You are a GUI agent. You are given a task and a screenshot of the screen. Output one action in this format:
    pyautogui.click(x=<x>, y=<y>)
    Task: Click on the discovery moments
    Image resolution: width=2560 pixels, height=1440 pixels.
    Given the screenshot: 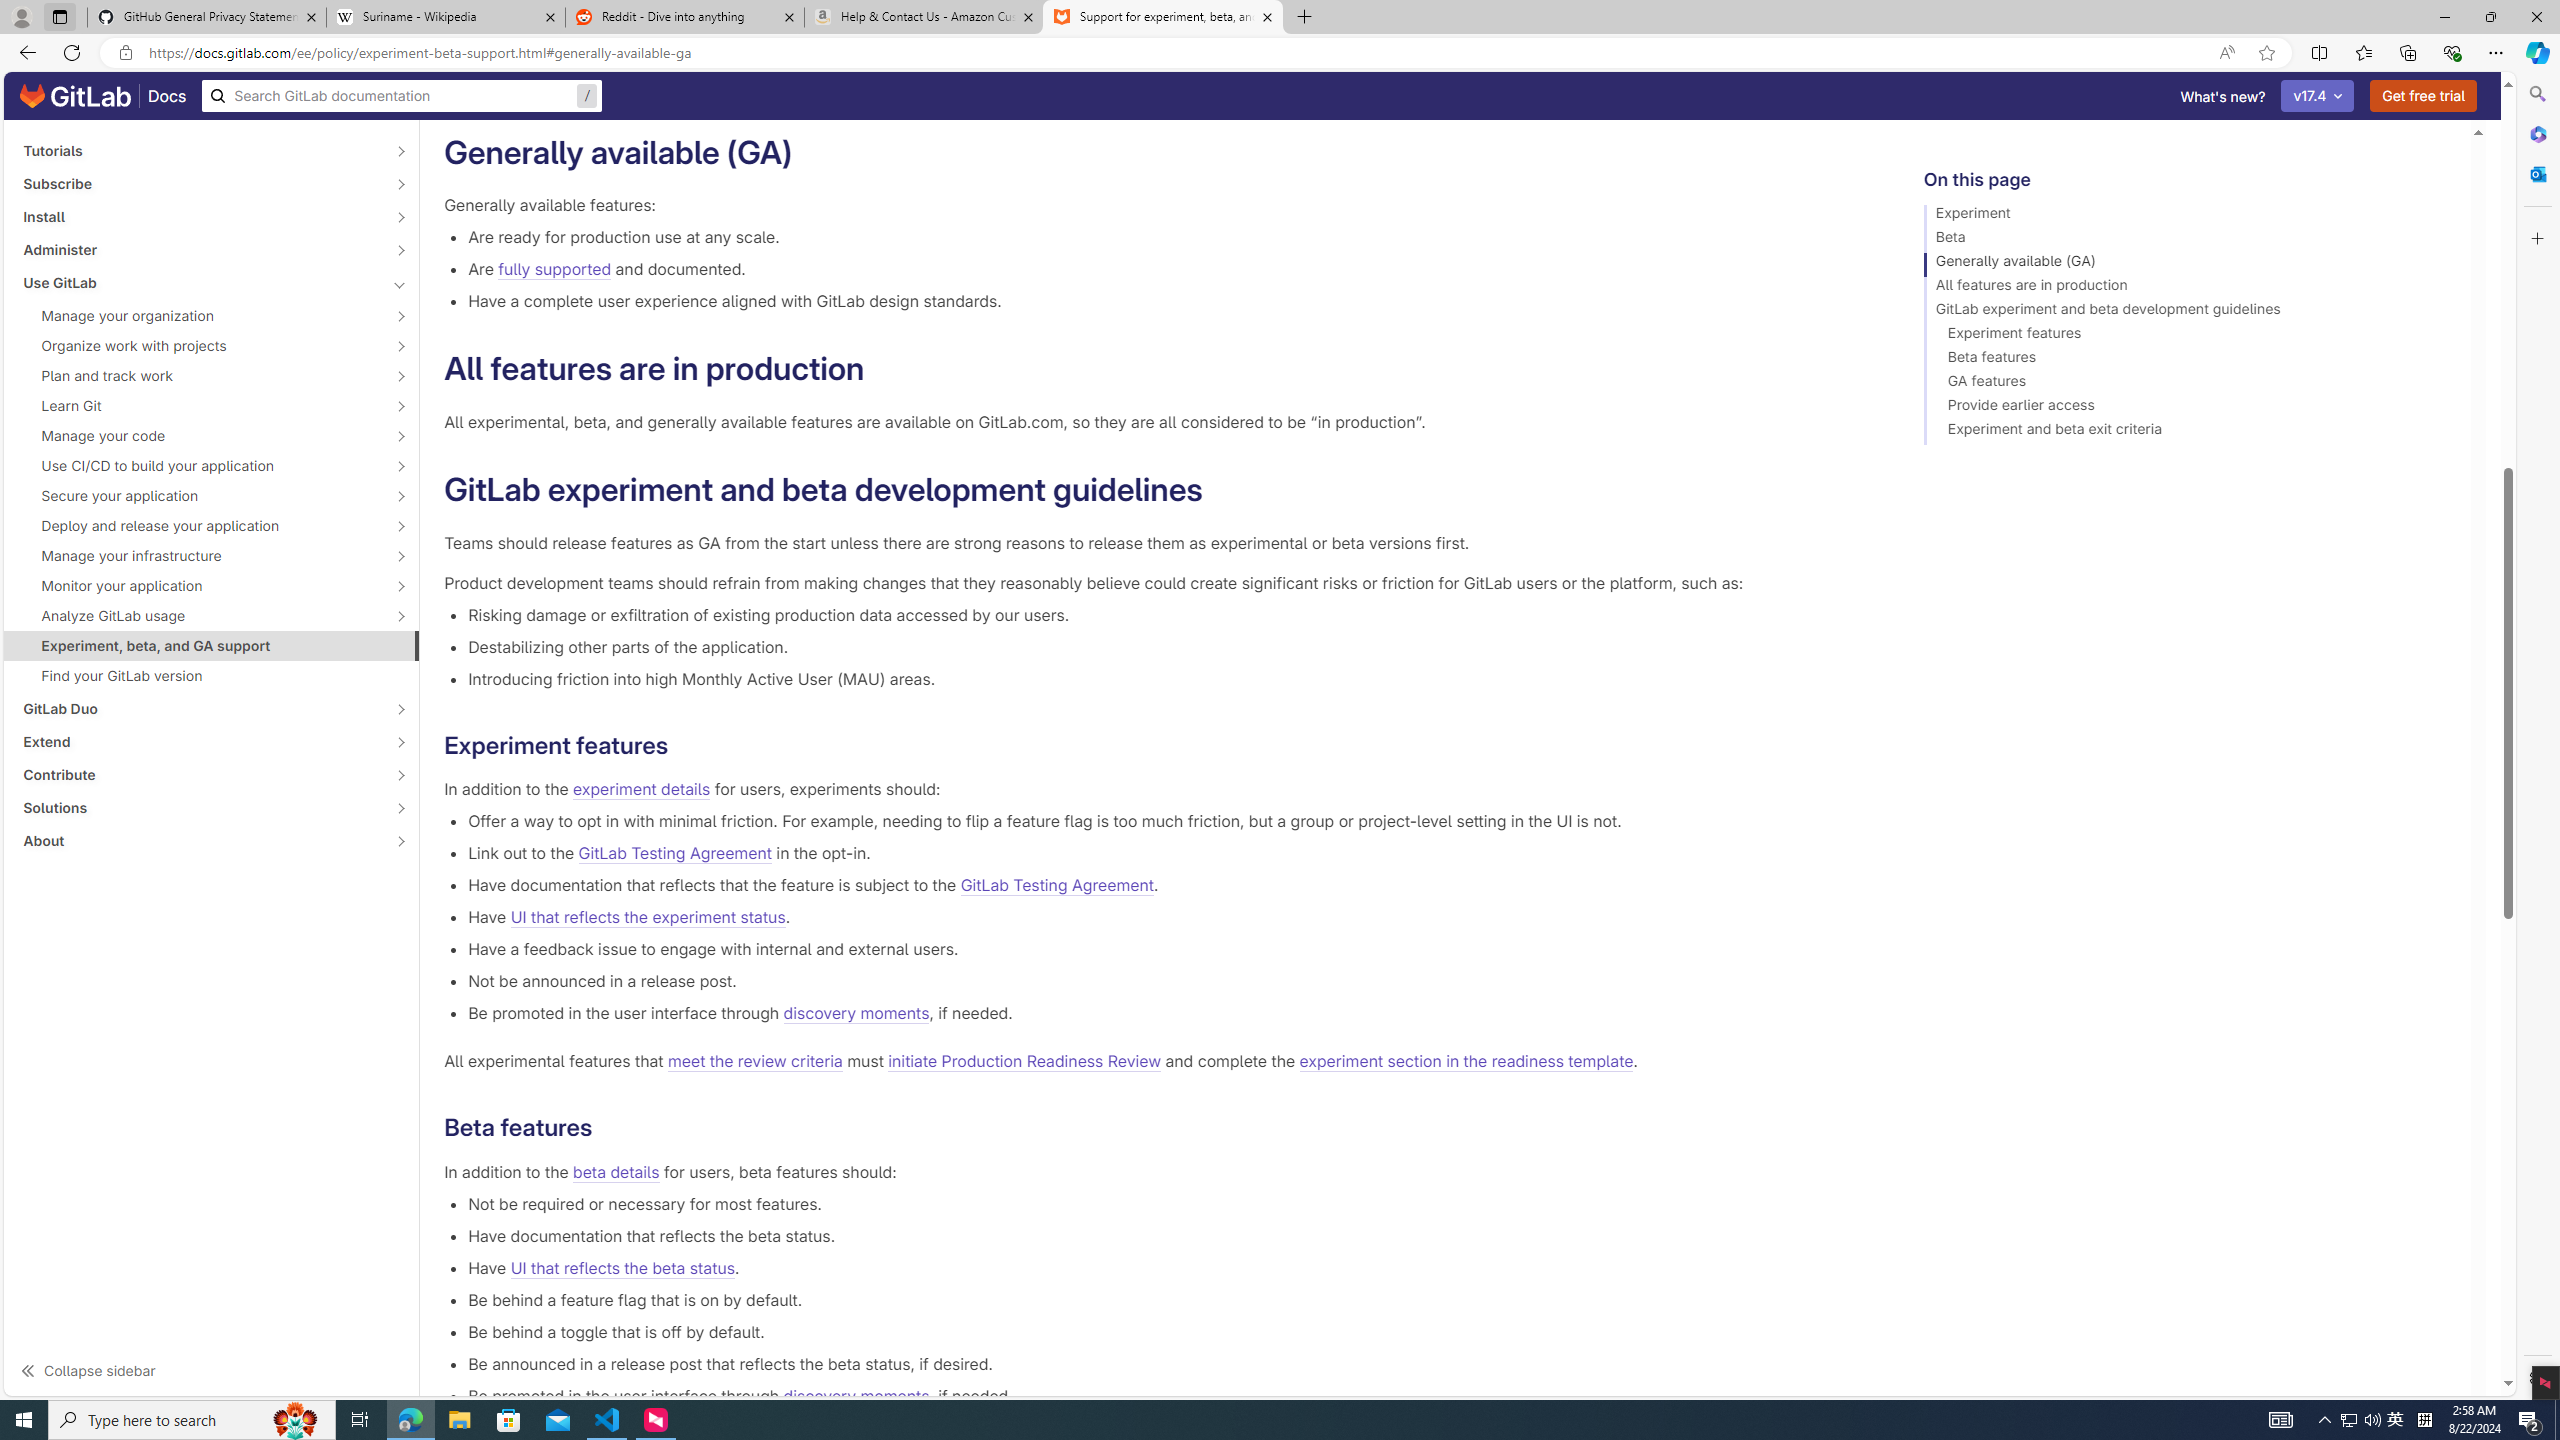 What is the action you would take?
    pyautogui.click(x=856, y=1396)
    